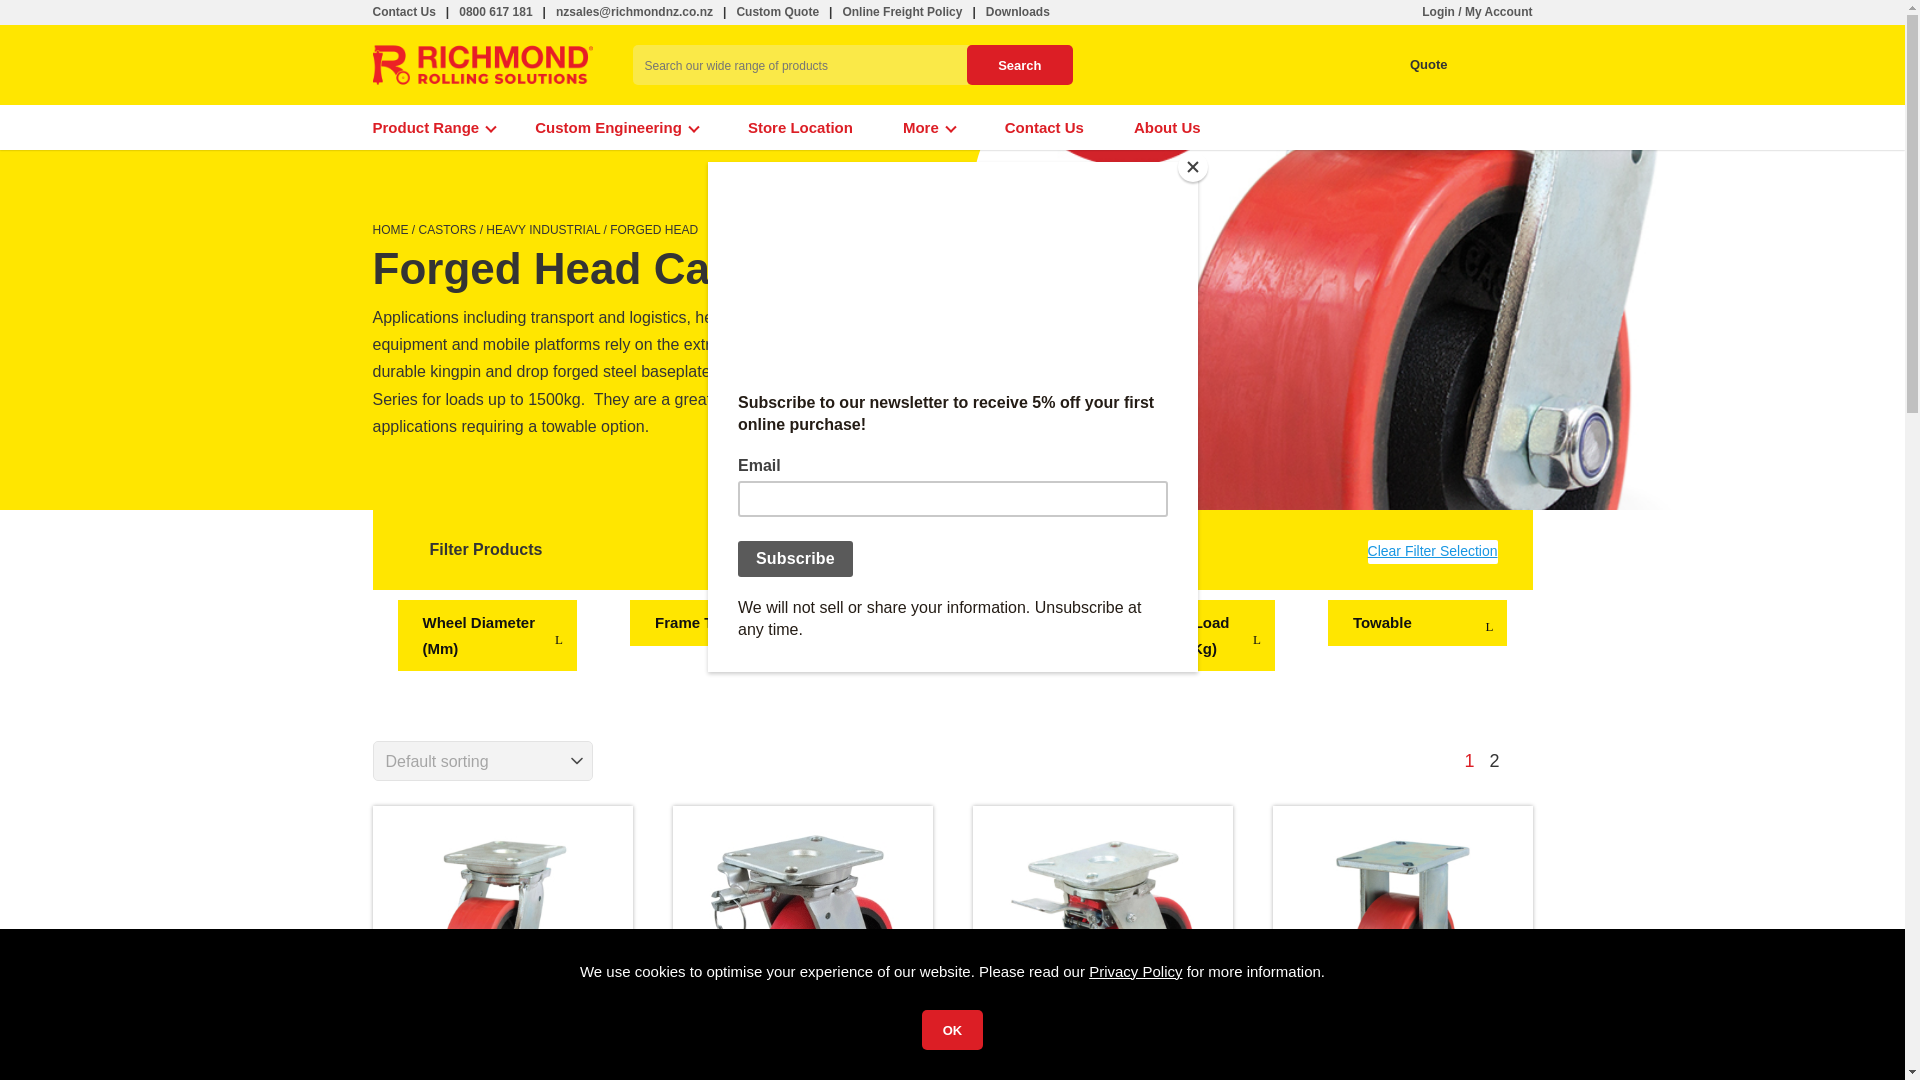 The image size is (1920, 1080). What do you see at coordinates (1018, 12) in the screenshot?
I see `Downloads` at bounding box center [1018, 12].